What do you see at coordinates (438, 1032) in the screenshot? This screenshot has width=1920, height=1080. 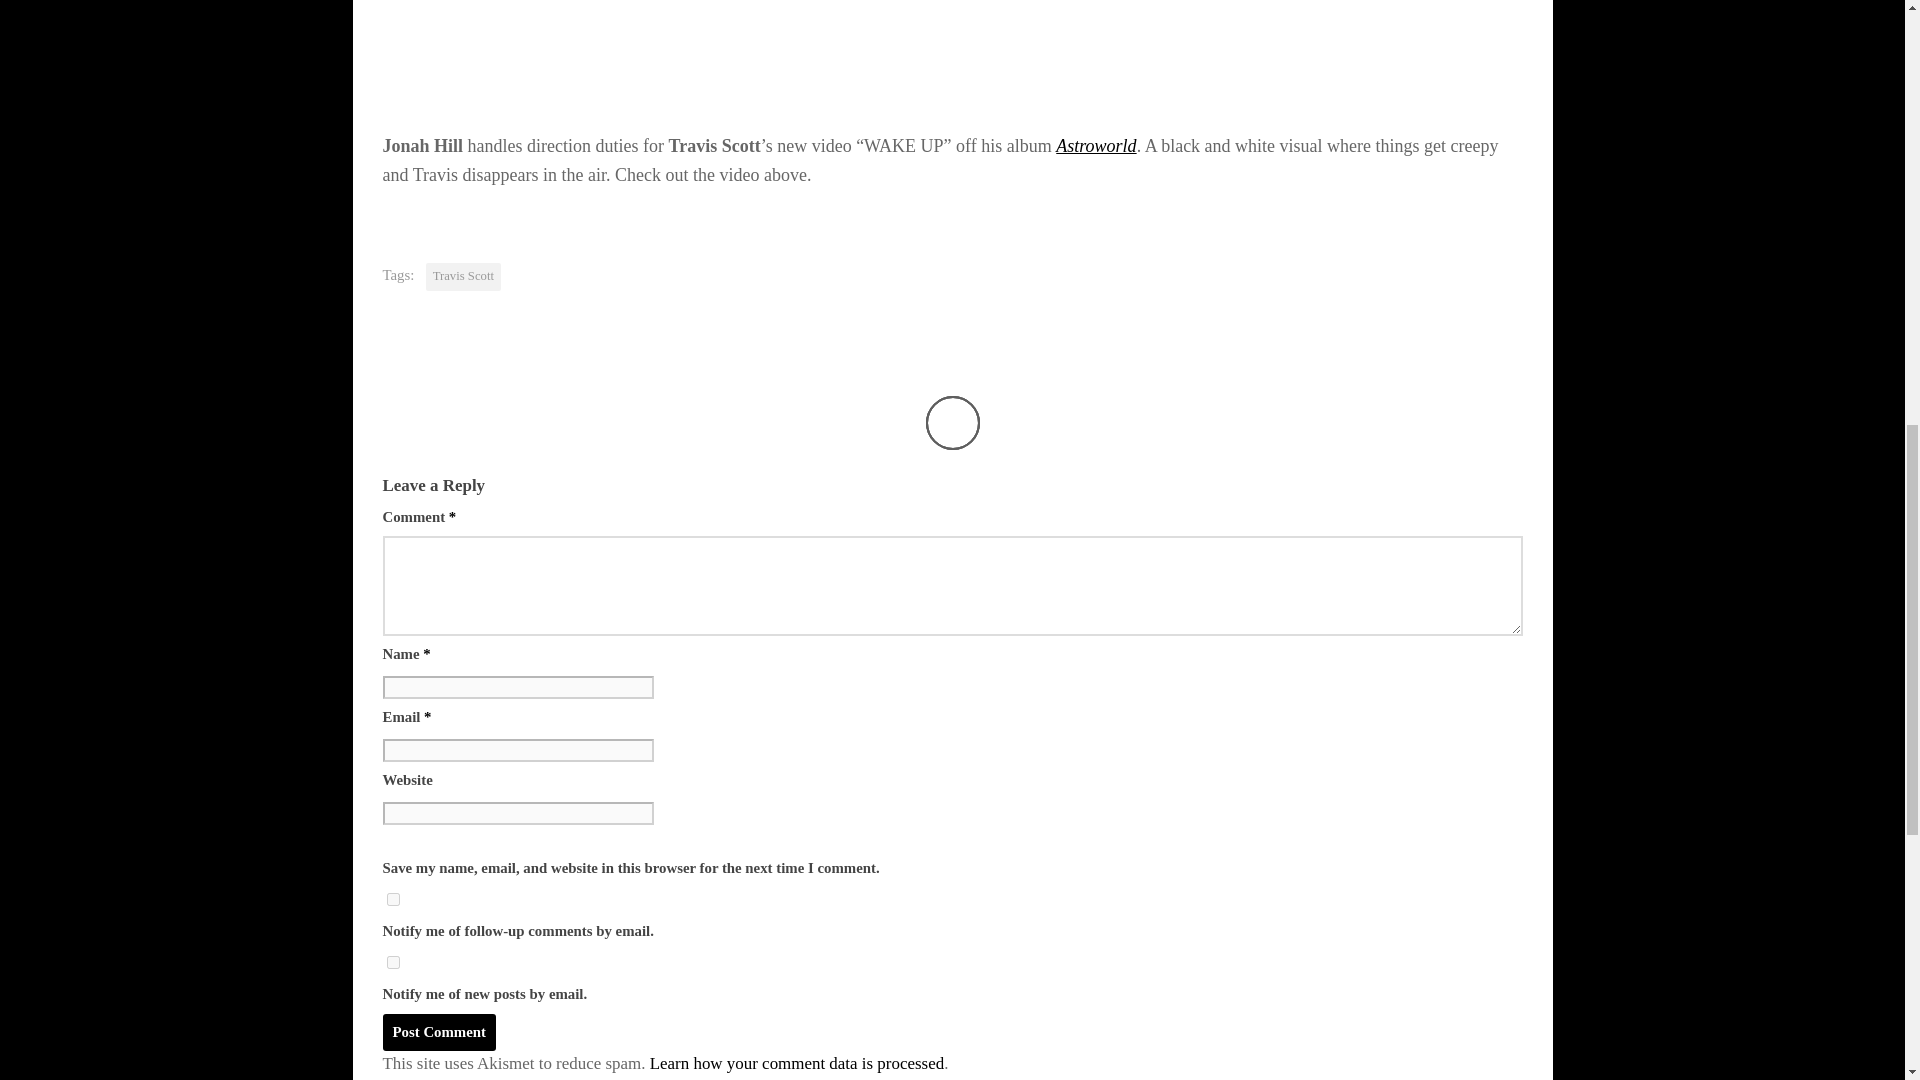 I see `Post Comment` at bounding box center [438, 1032].